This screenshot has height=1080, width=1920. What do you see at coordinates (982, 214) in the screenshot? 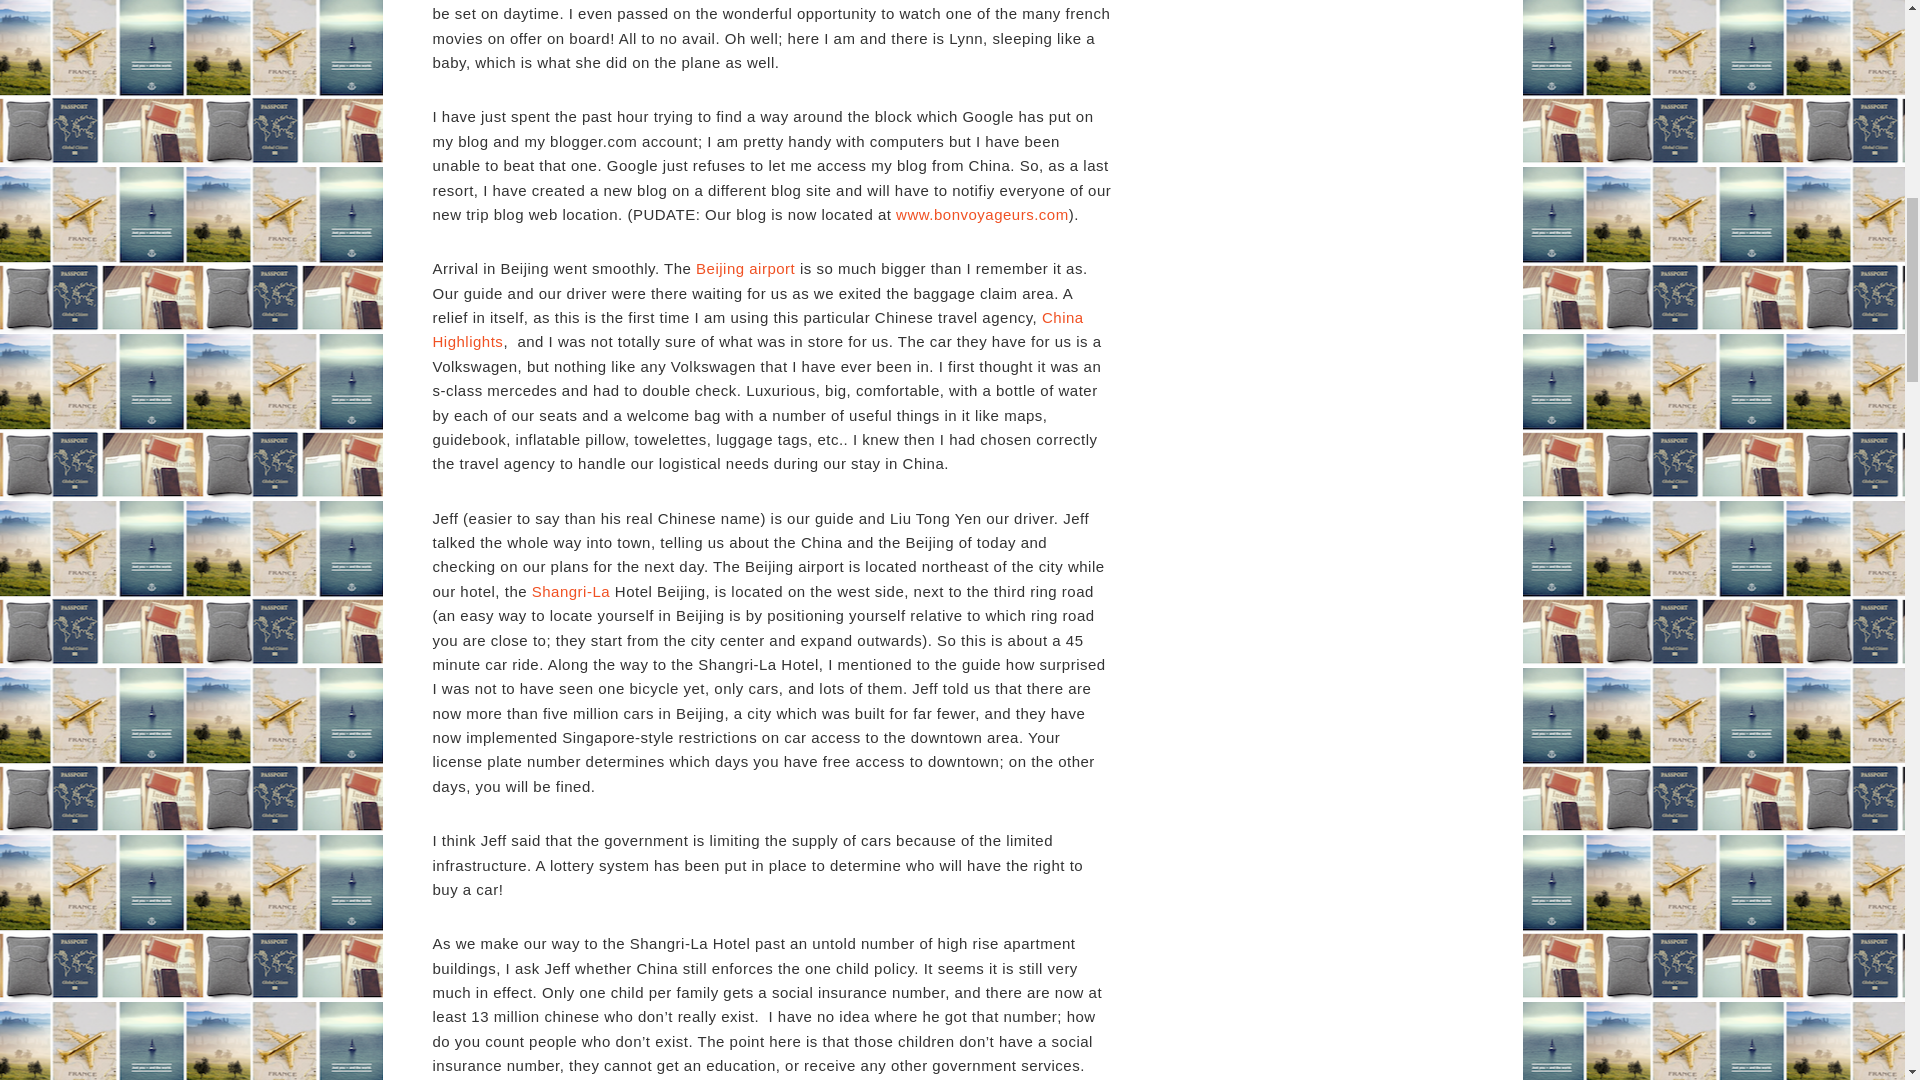
I see `BonVoyageurs` at bounding box center [982, 214].